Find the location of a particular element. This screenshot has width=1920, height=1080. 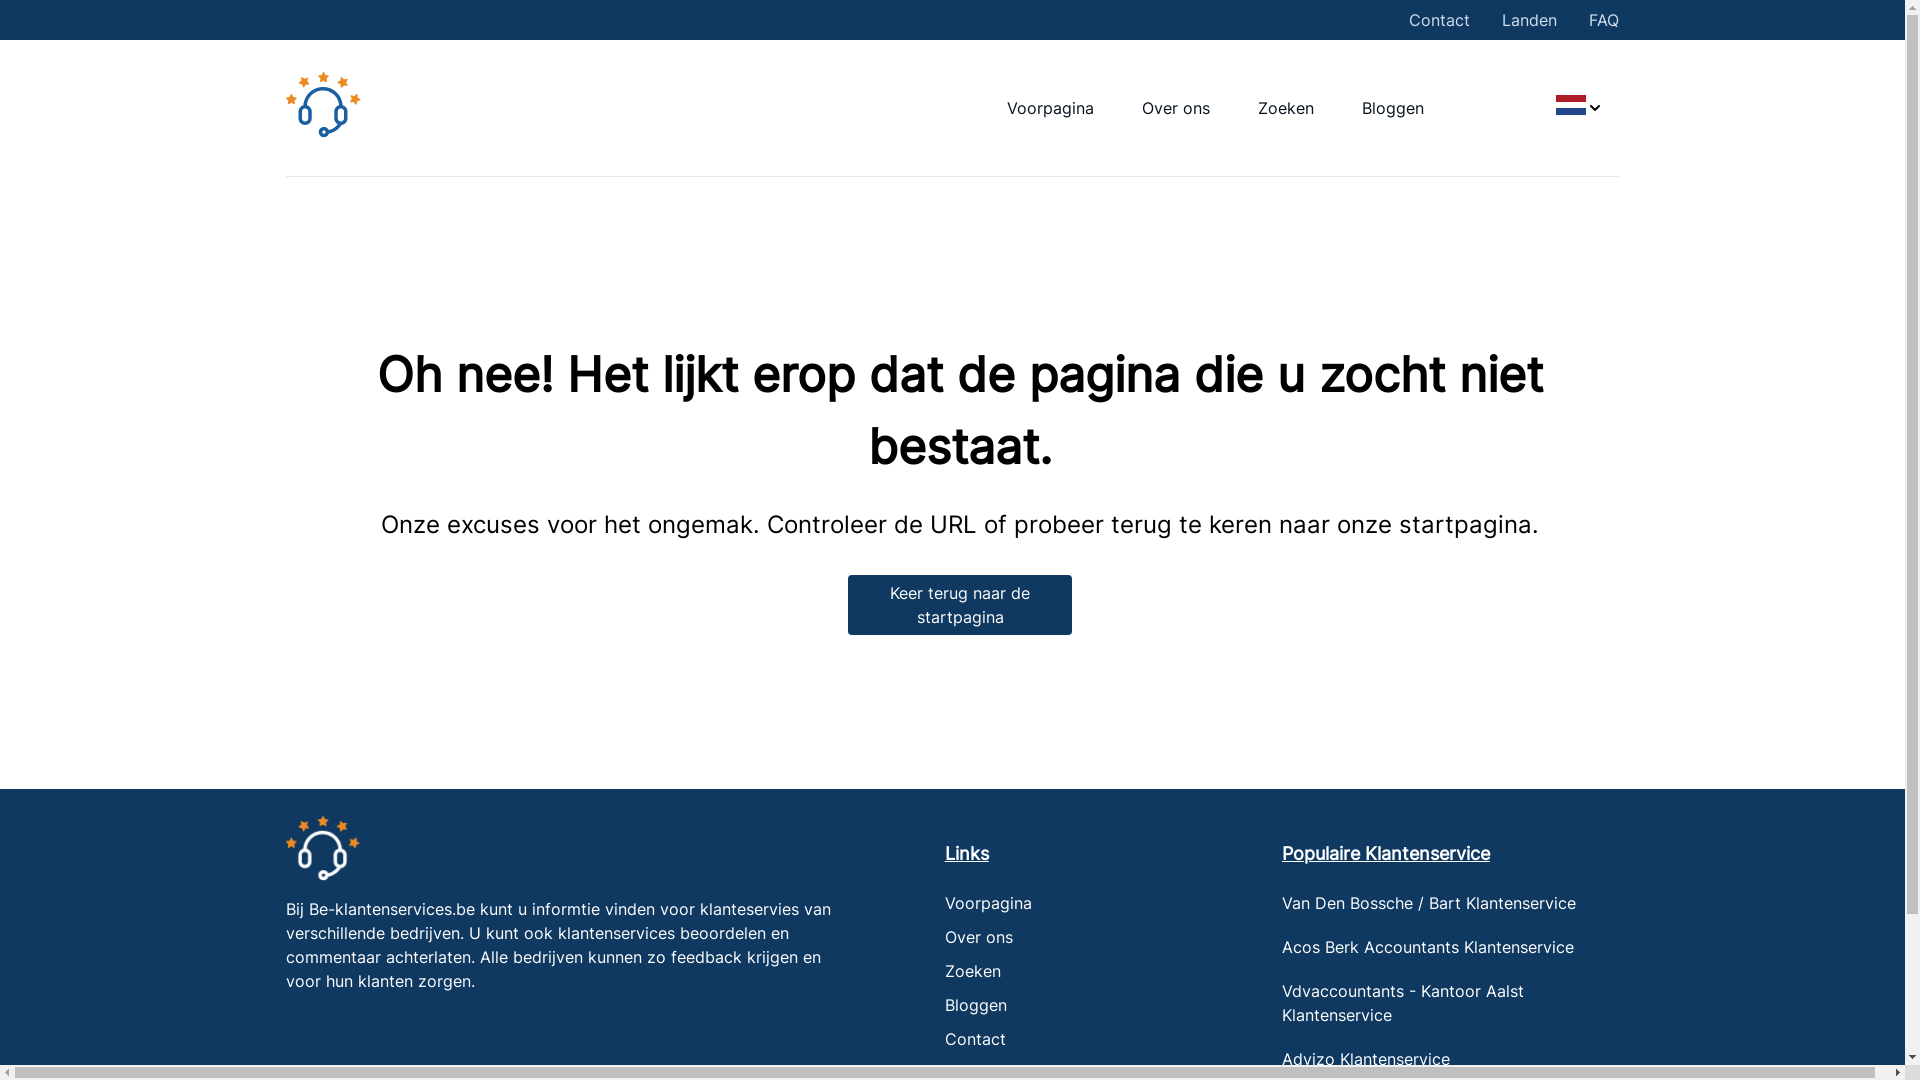

Contact is located at coordinates (976, 1039).